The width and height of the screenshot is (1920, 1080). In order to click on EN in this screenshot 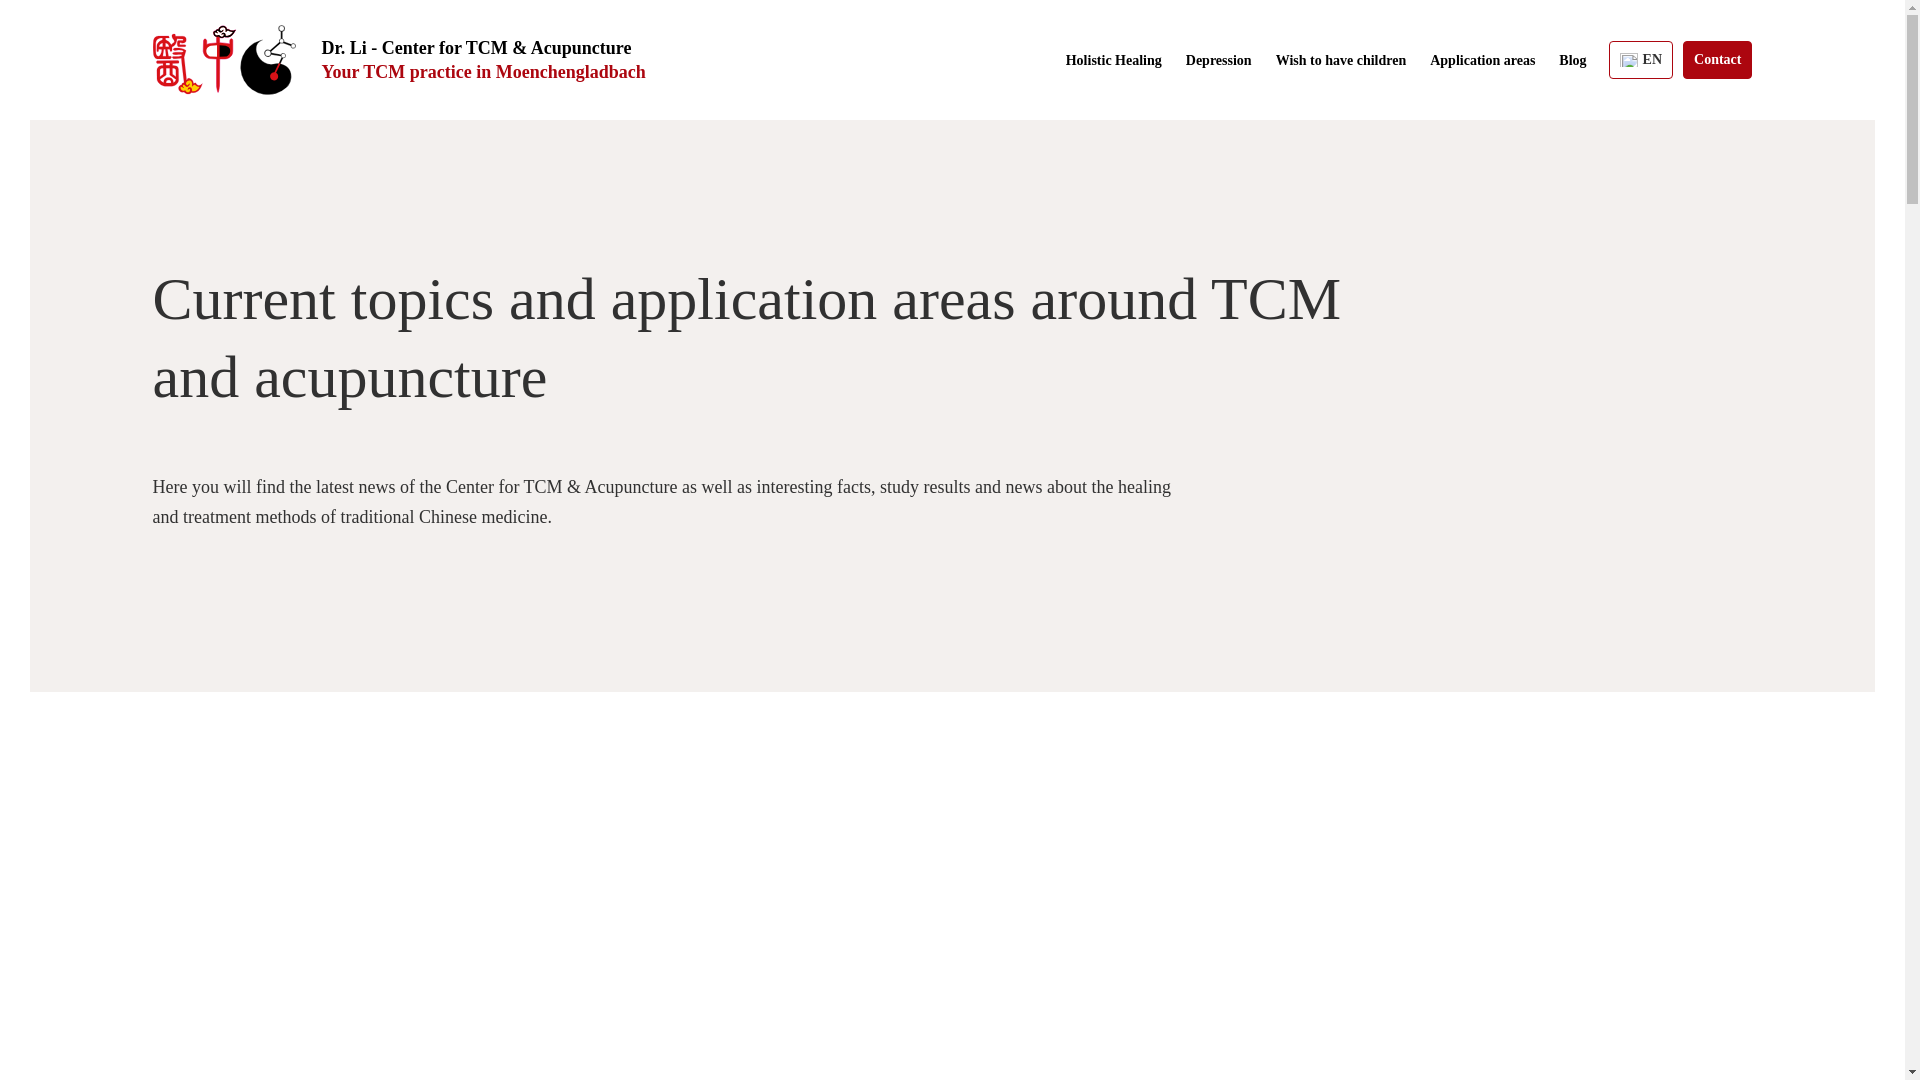, I will do `click(1640, 60)`.